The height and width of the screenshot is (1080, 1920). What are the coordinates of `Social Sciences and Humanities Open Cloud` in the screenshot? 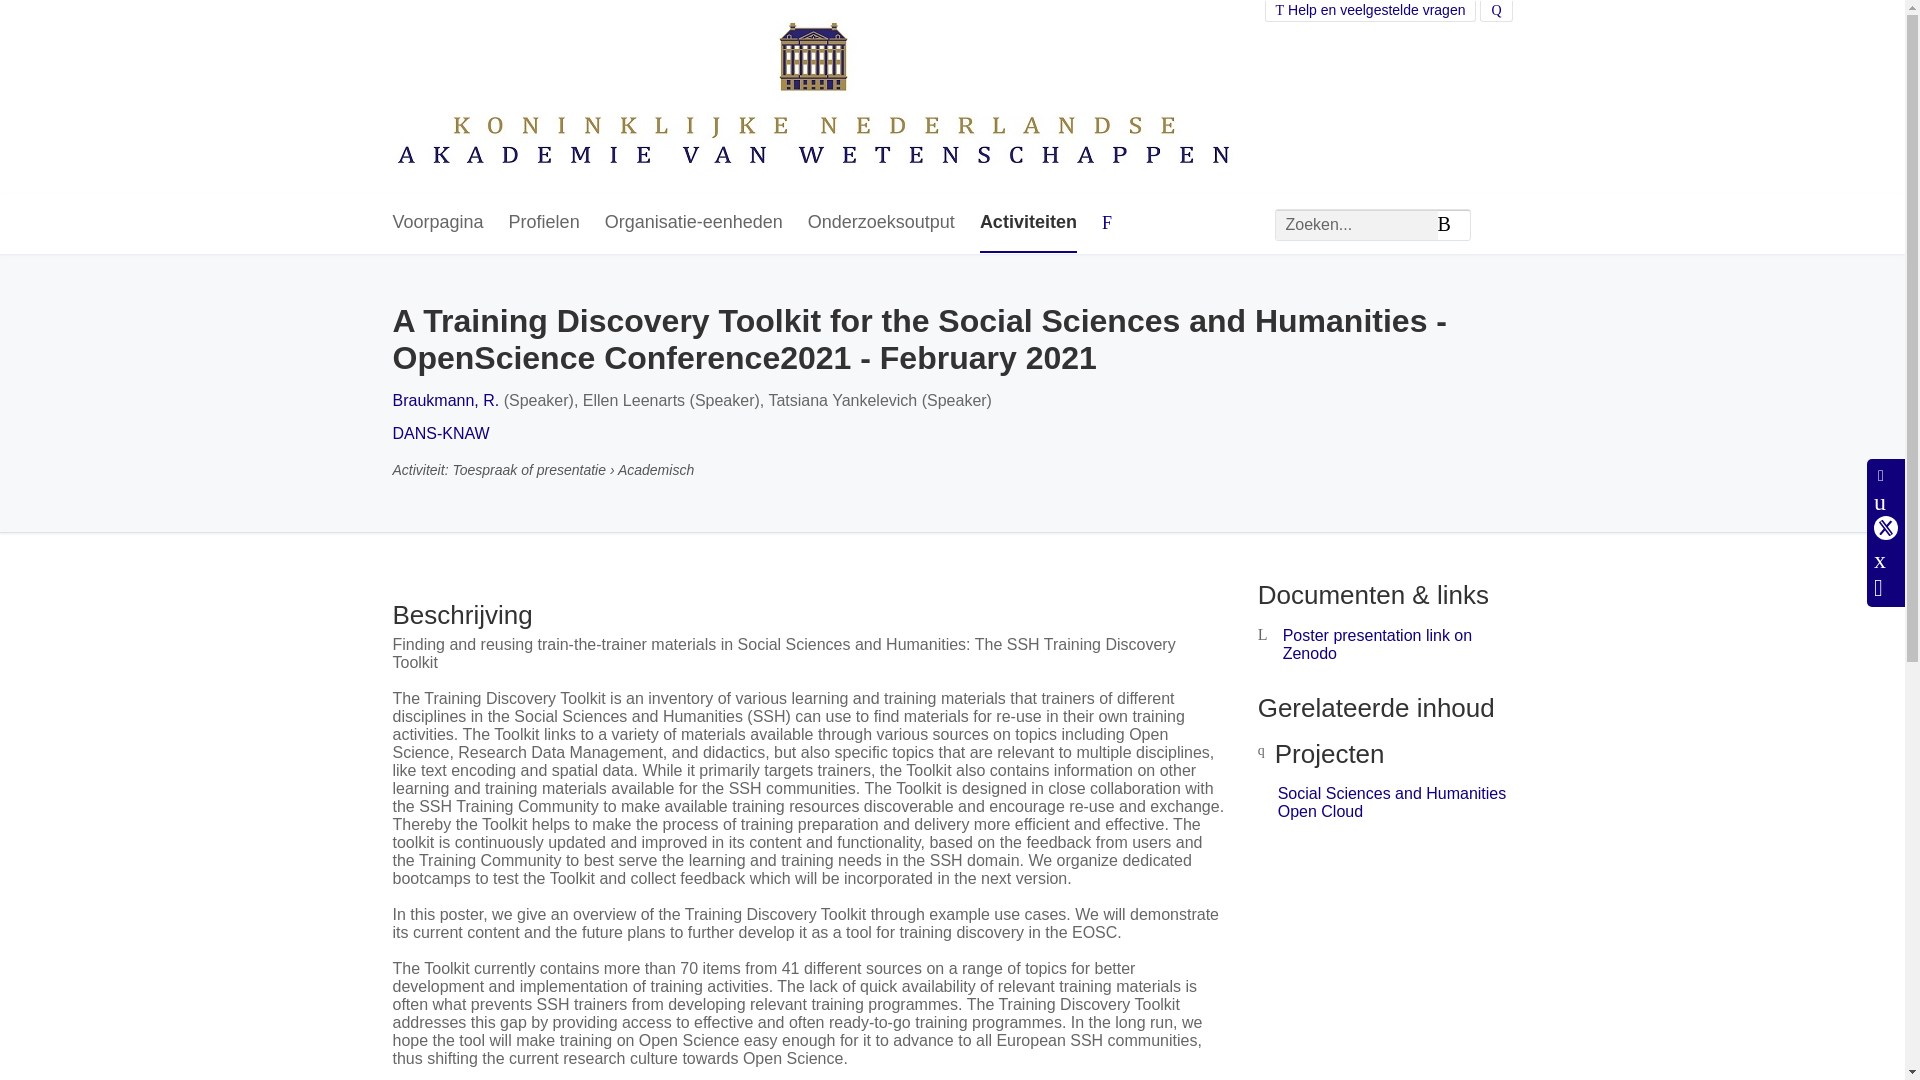 It's located at (1392, 802).